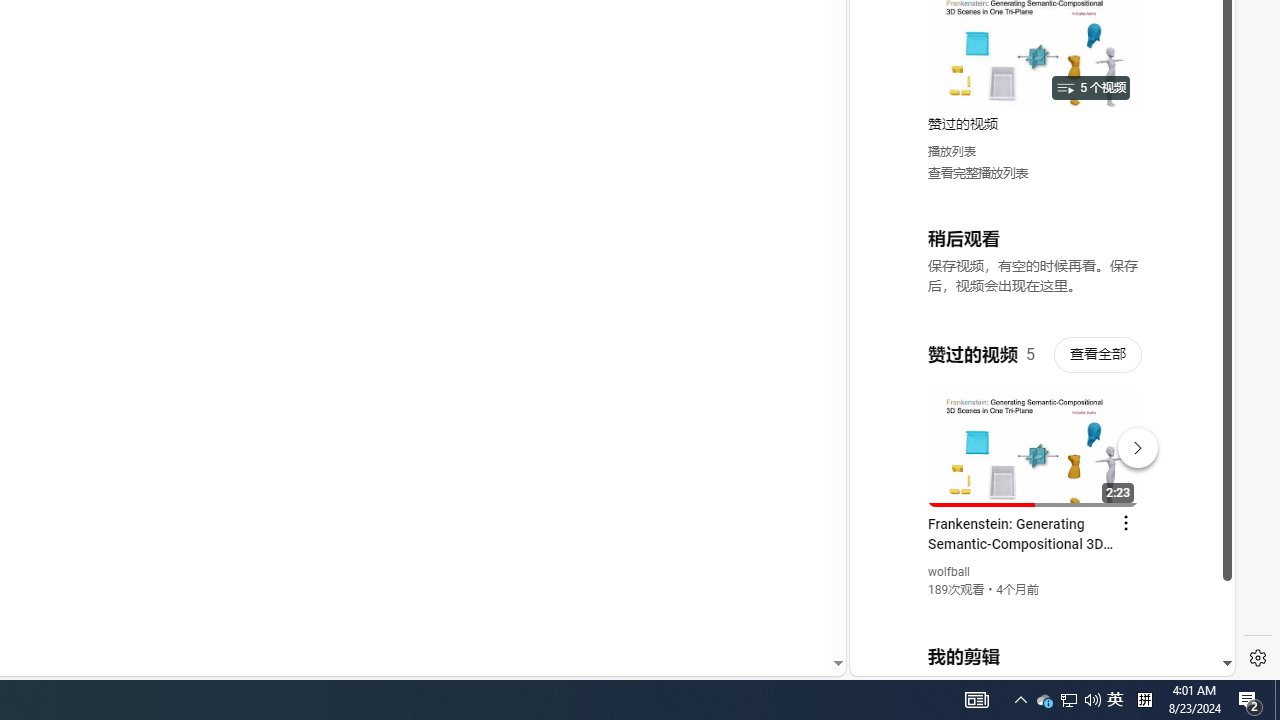 The width and height of the screenshot is (1280, 720). I want to click on US[ju], so click(918, 660).